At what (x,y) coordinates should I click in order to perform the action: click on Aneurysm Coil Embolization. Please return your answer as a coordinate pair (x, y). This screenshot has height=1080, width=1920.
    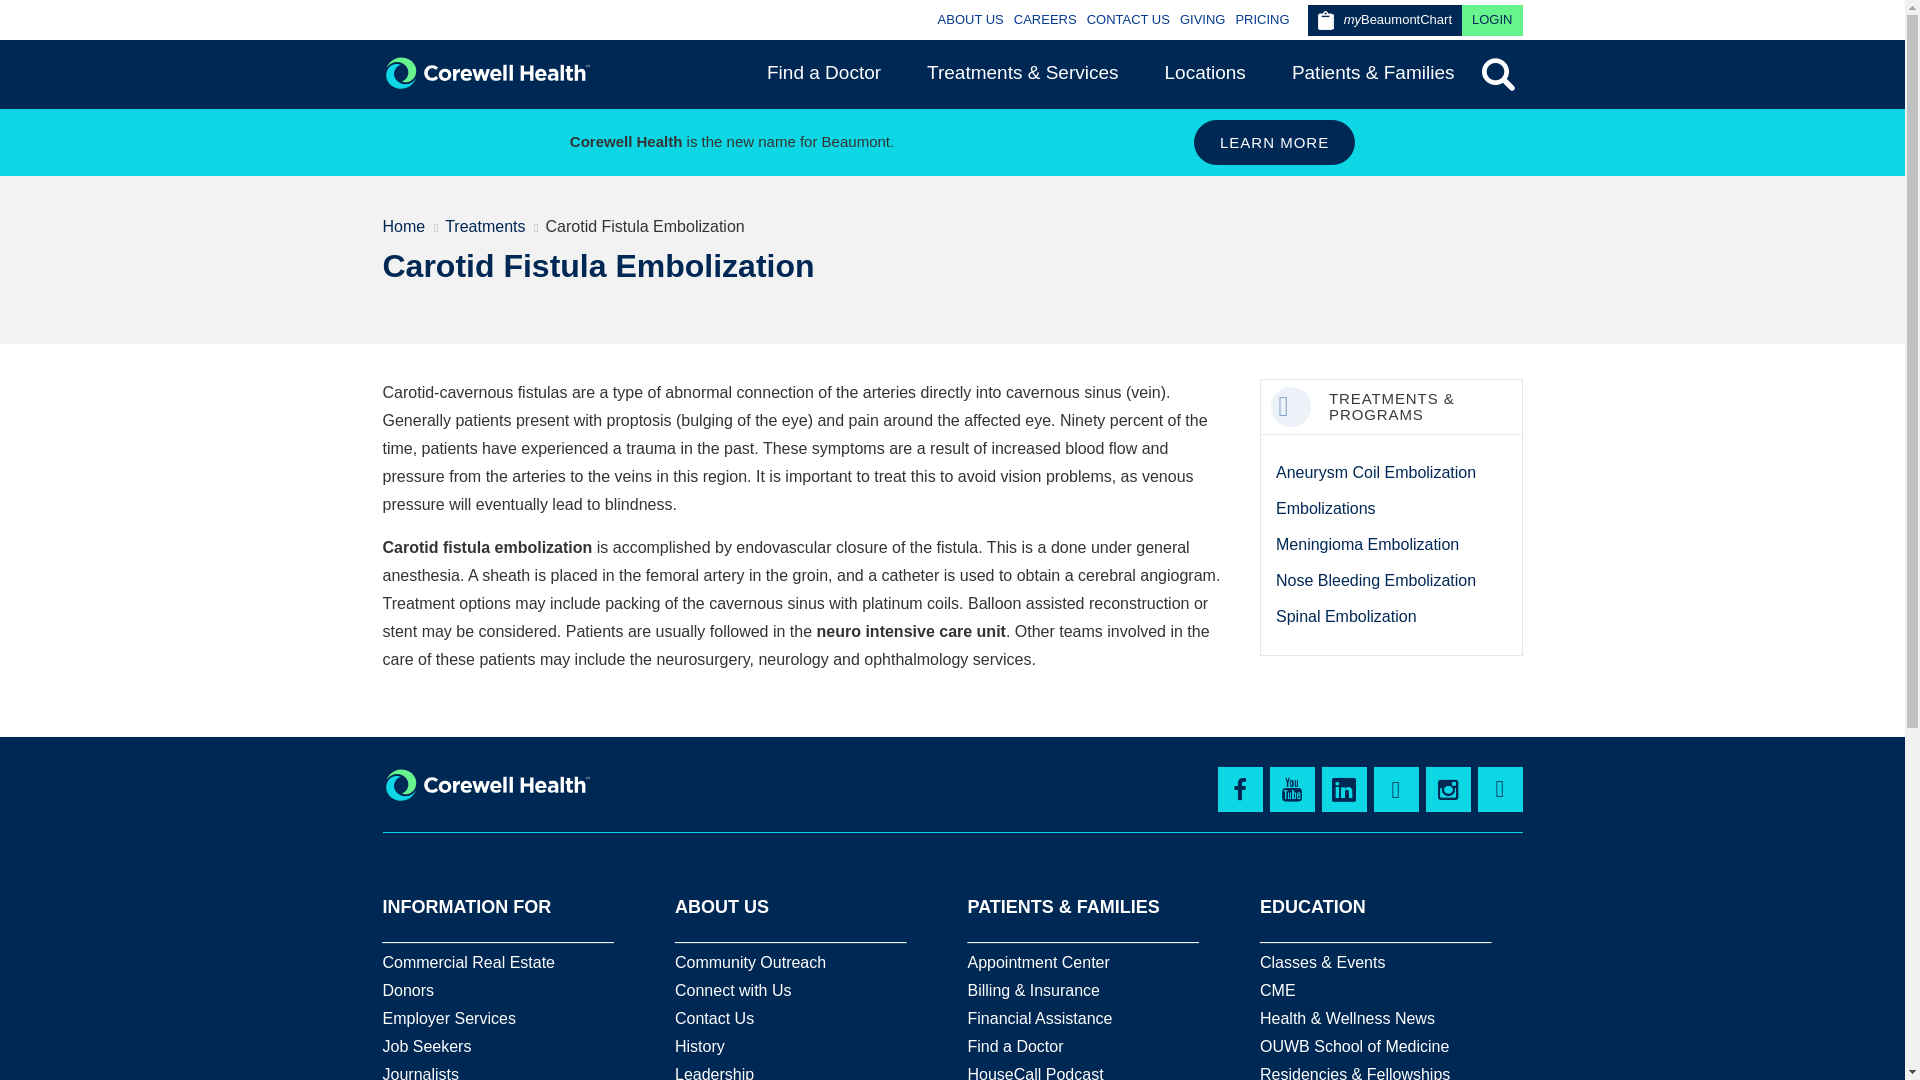
    Looking at the image, I should click on (1376, 472).